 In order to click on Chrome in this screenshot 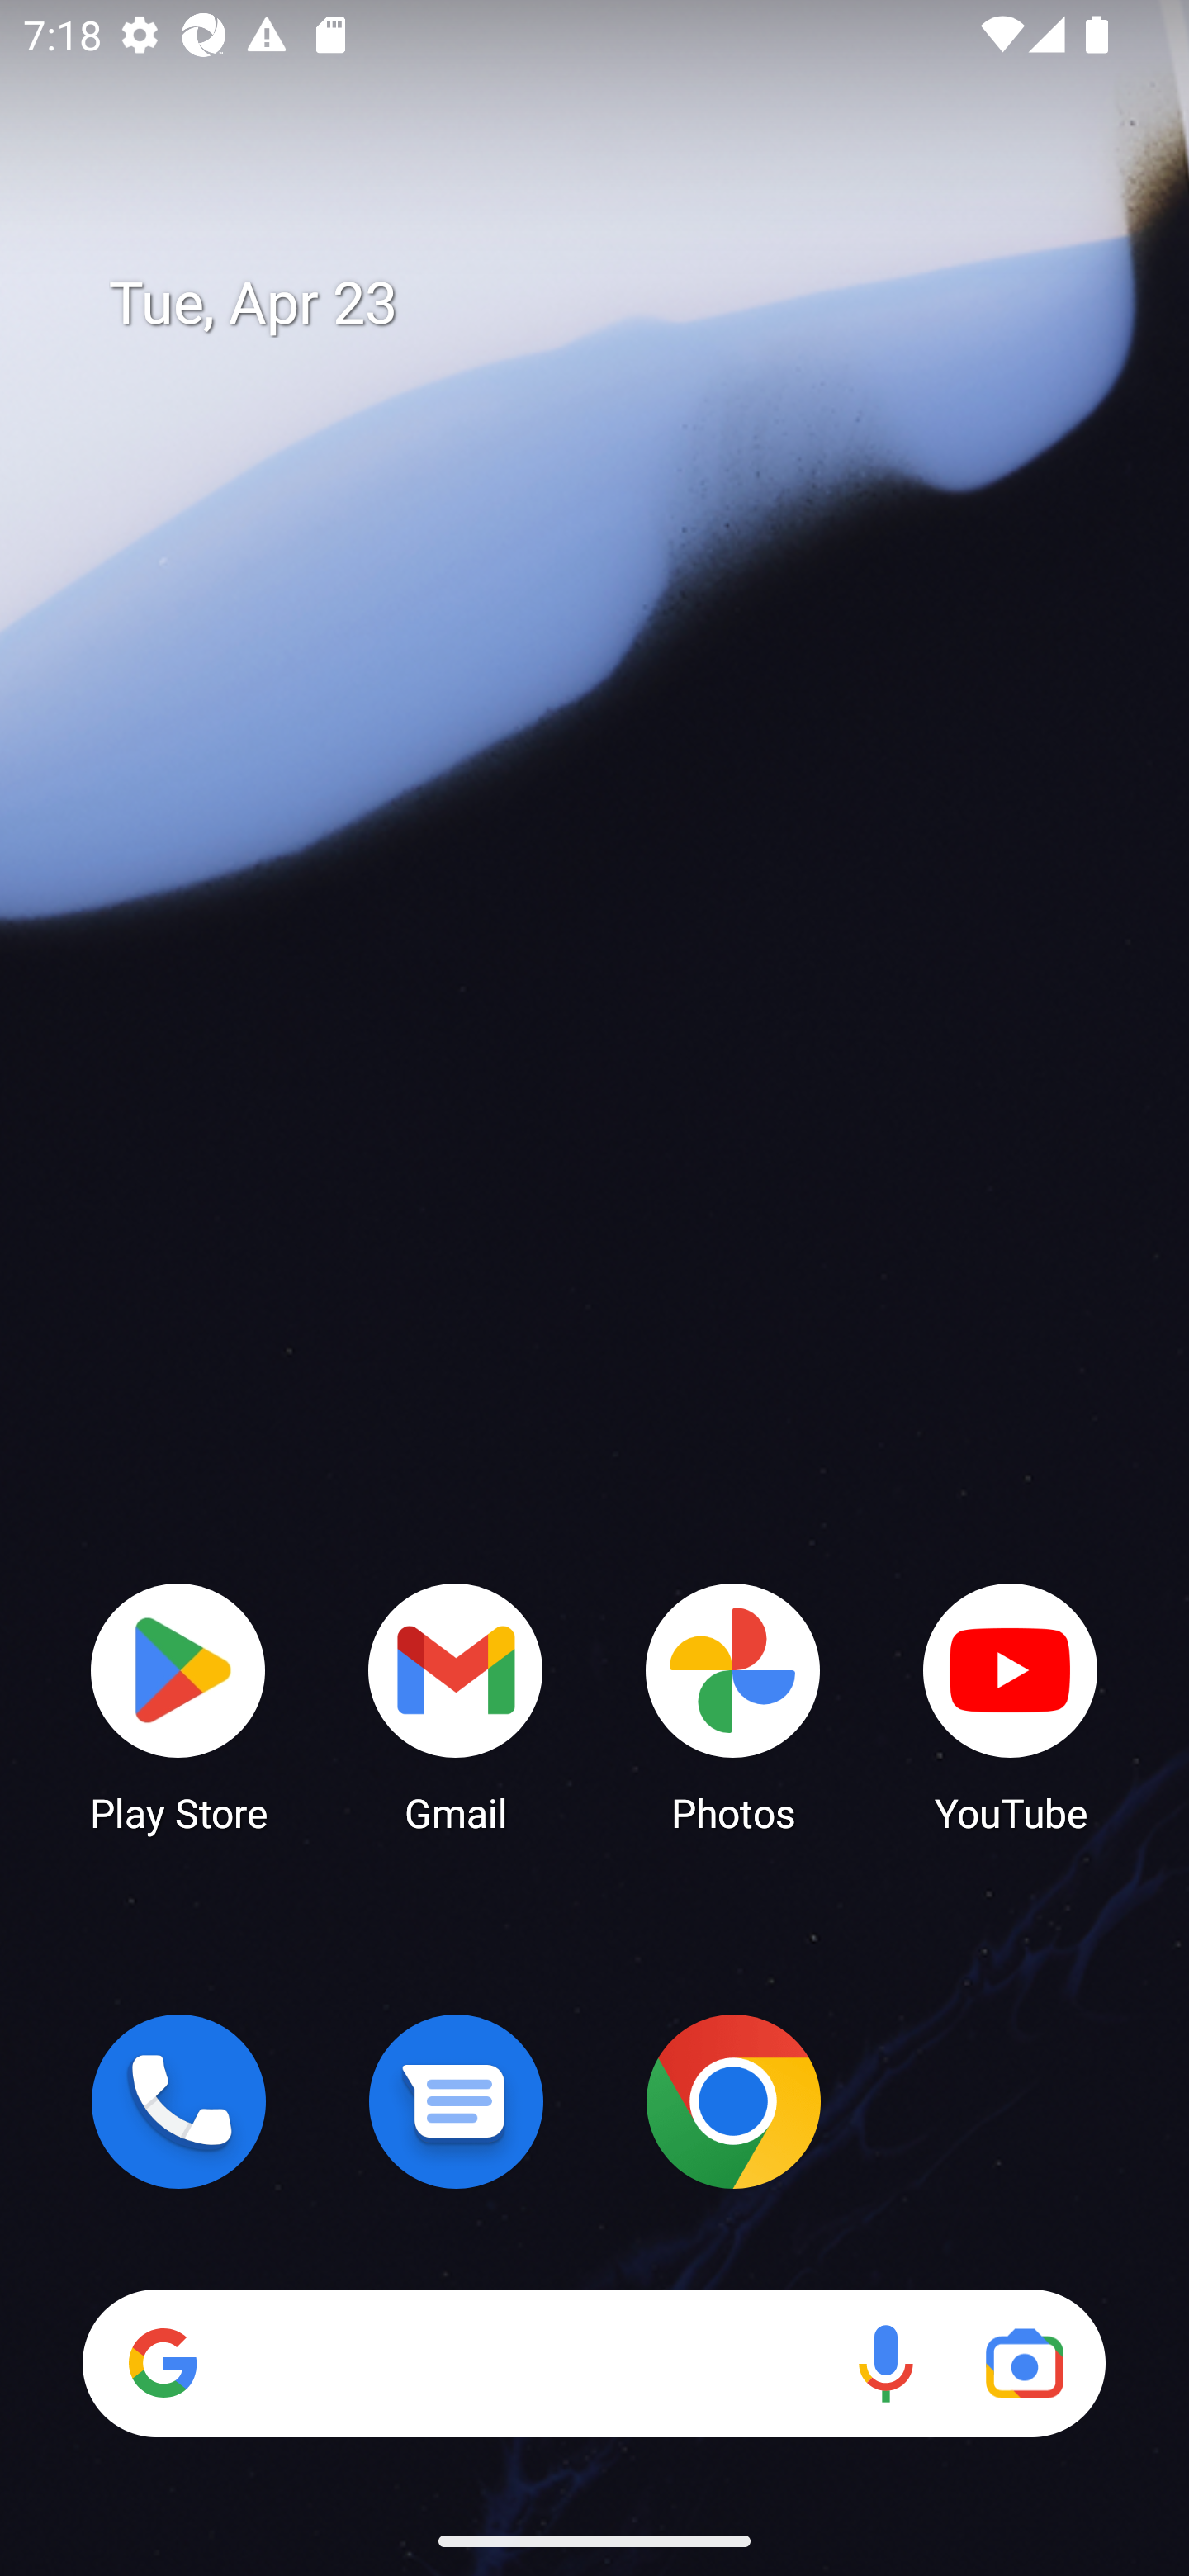, I will do `click(733, 2101)`.